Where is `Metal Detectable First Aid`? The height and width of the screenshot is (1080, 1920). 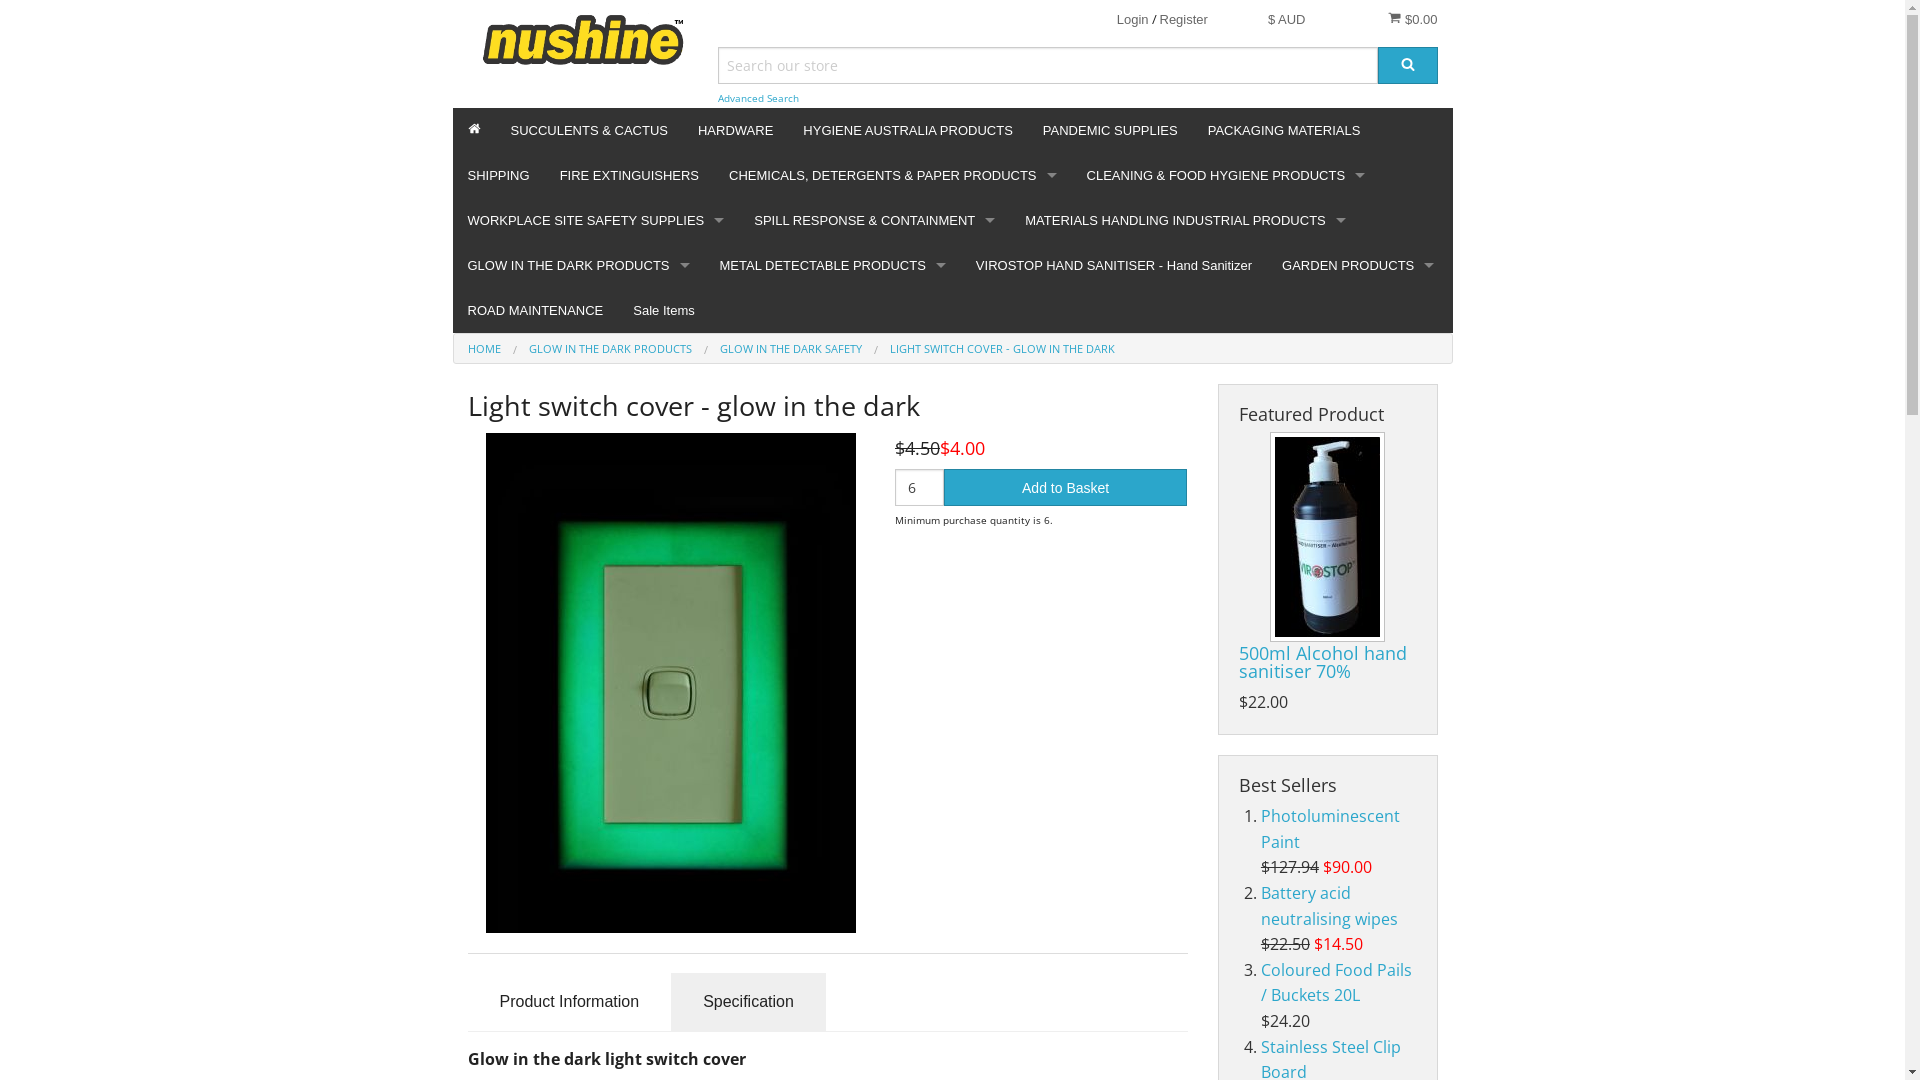 Metal Detectable First Aid is located at coordinates (833, 696).